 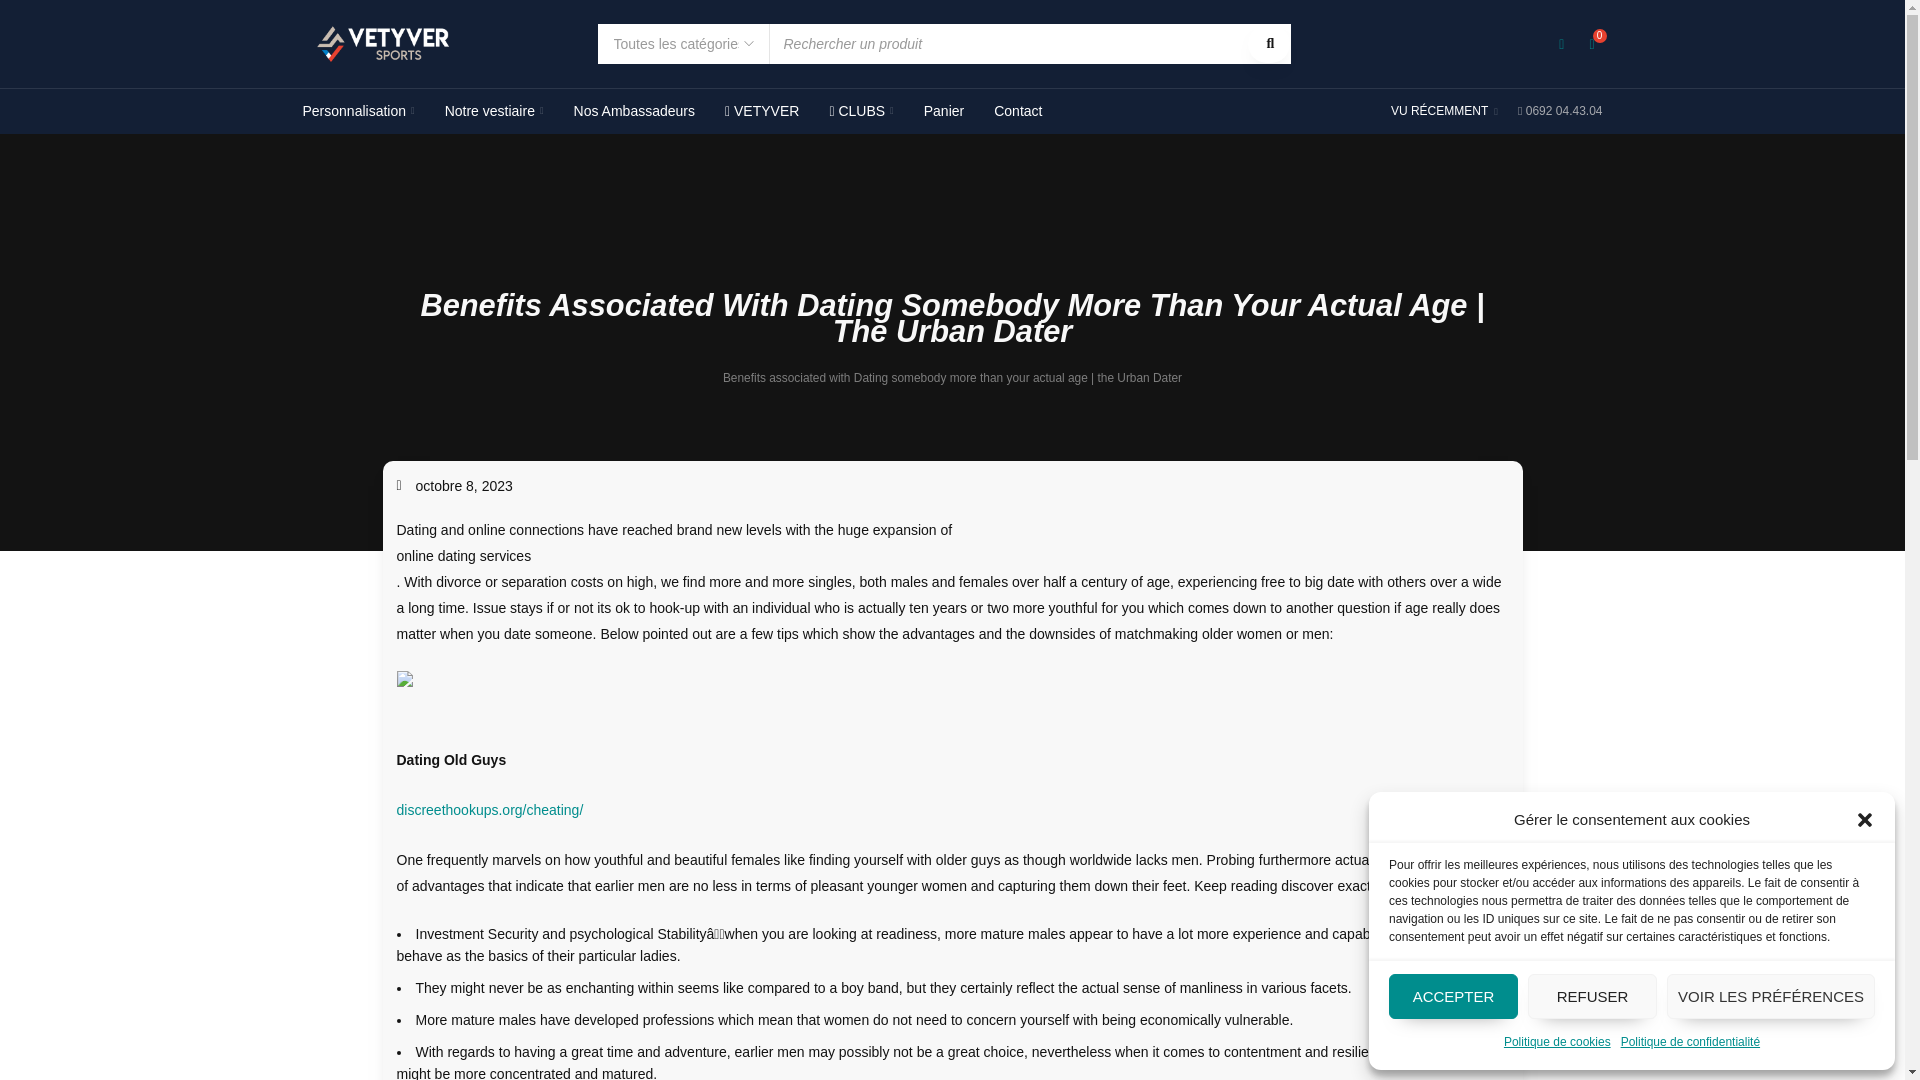 I want to click on Personnalisation, so click(x=358, y=111).